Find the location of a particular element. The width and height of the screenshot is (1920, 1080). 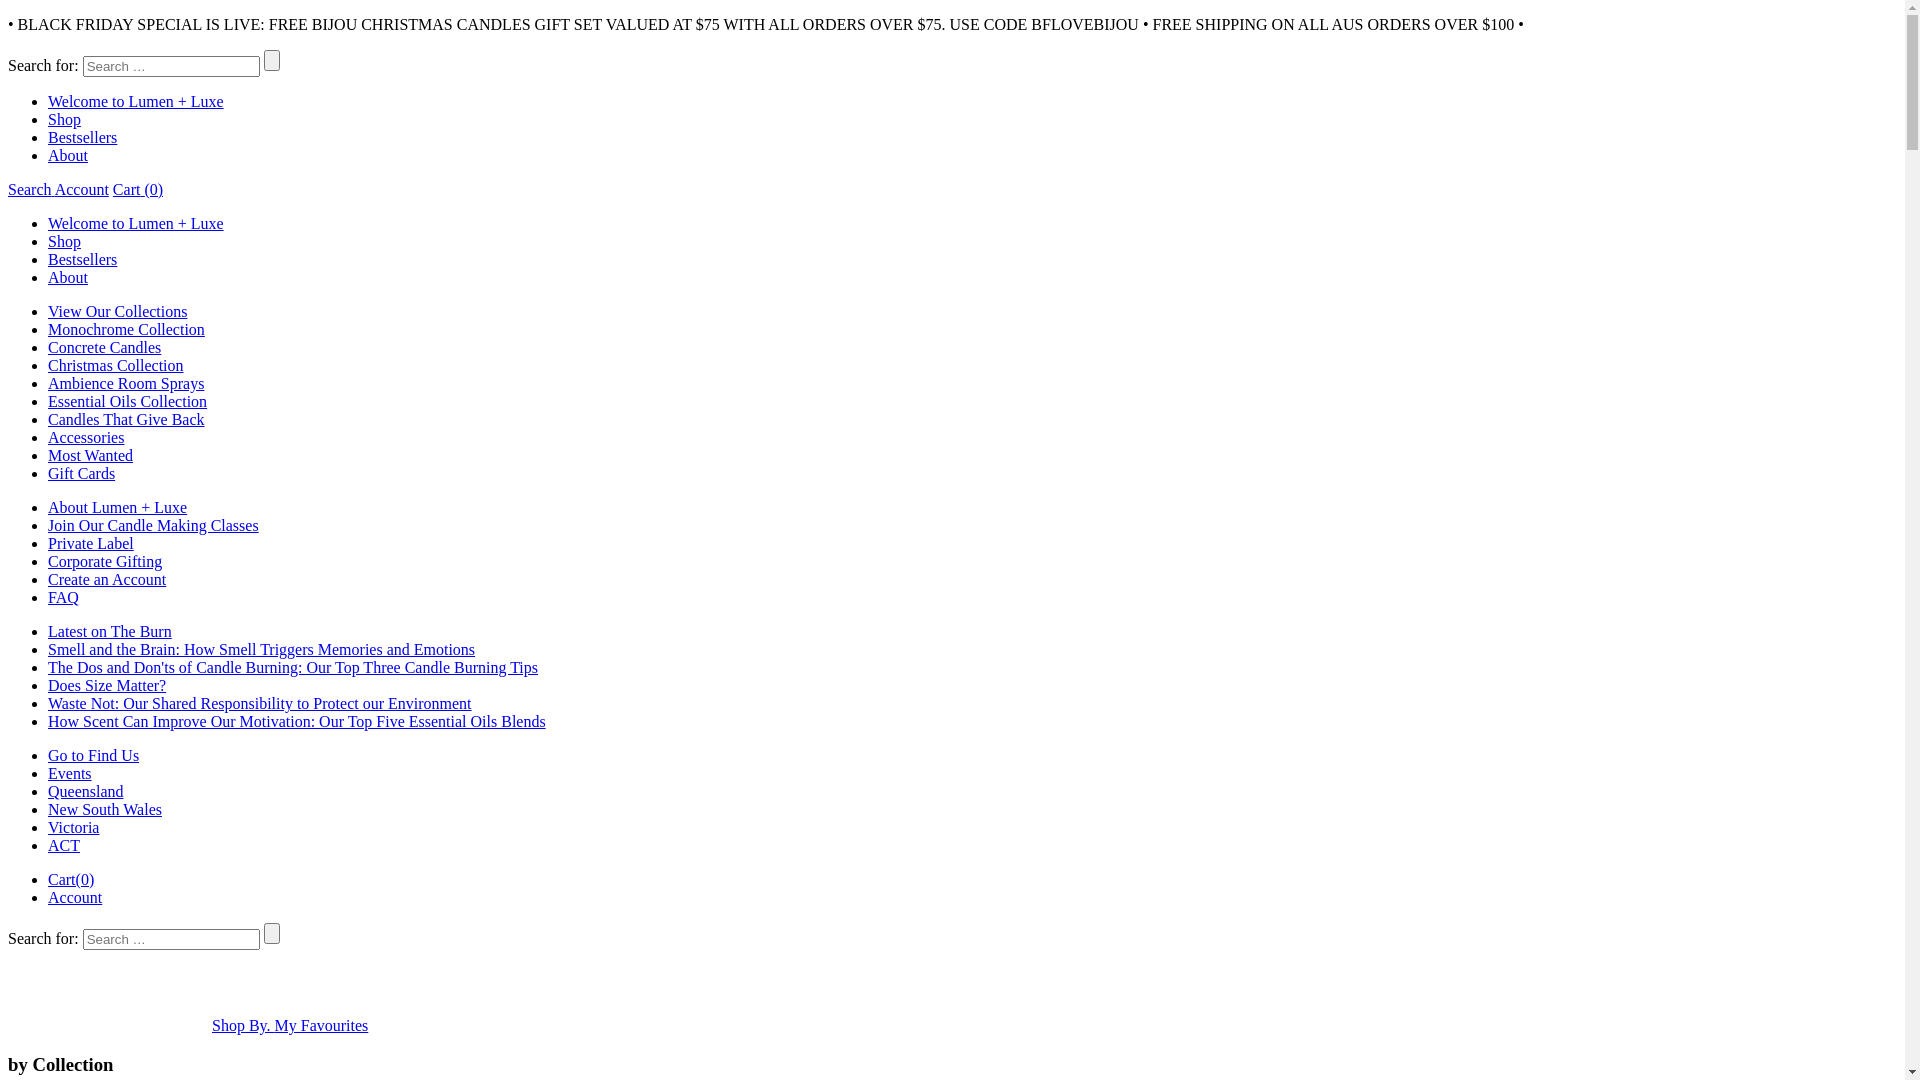

Create an Account is located at coordinates (107, 580).